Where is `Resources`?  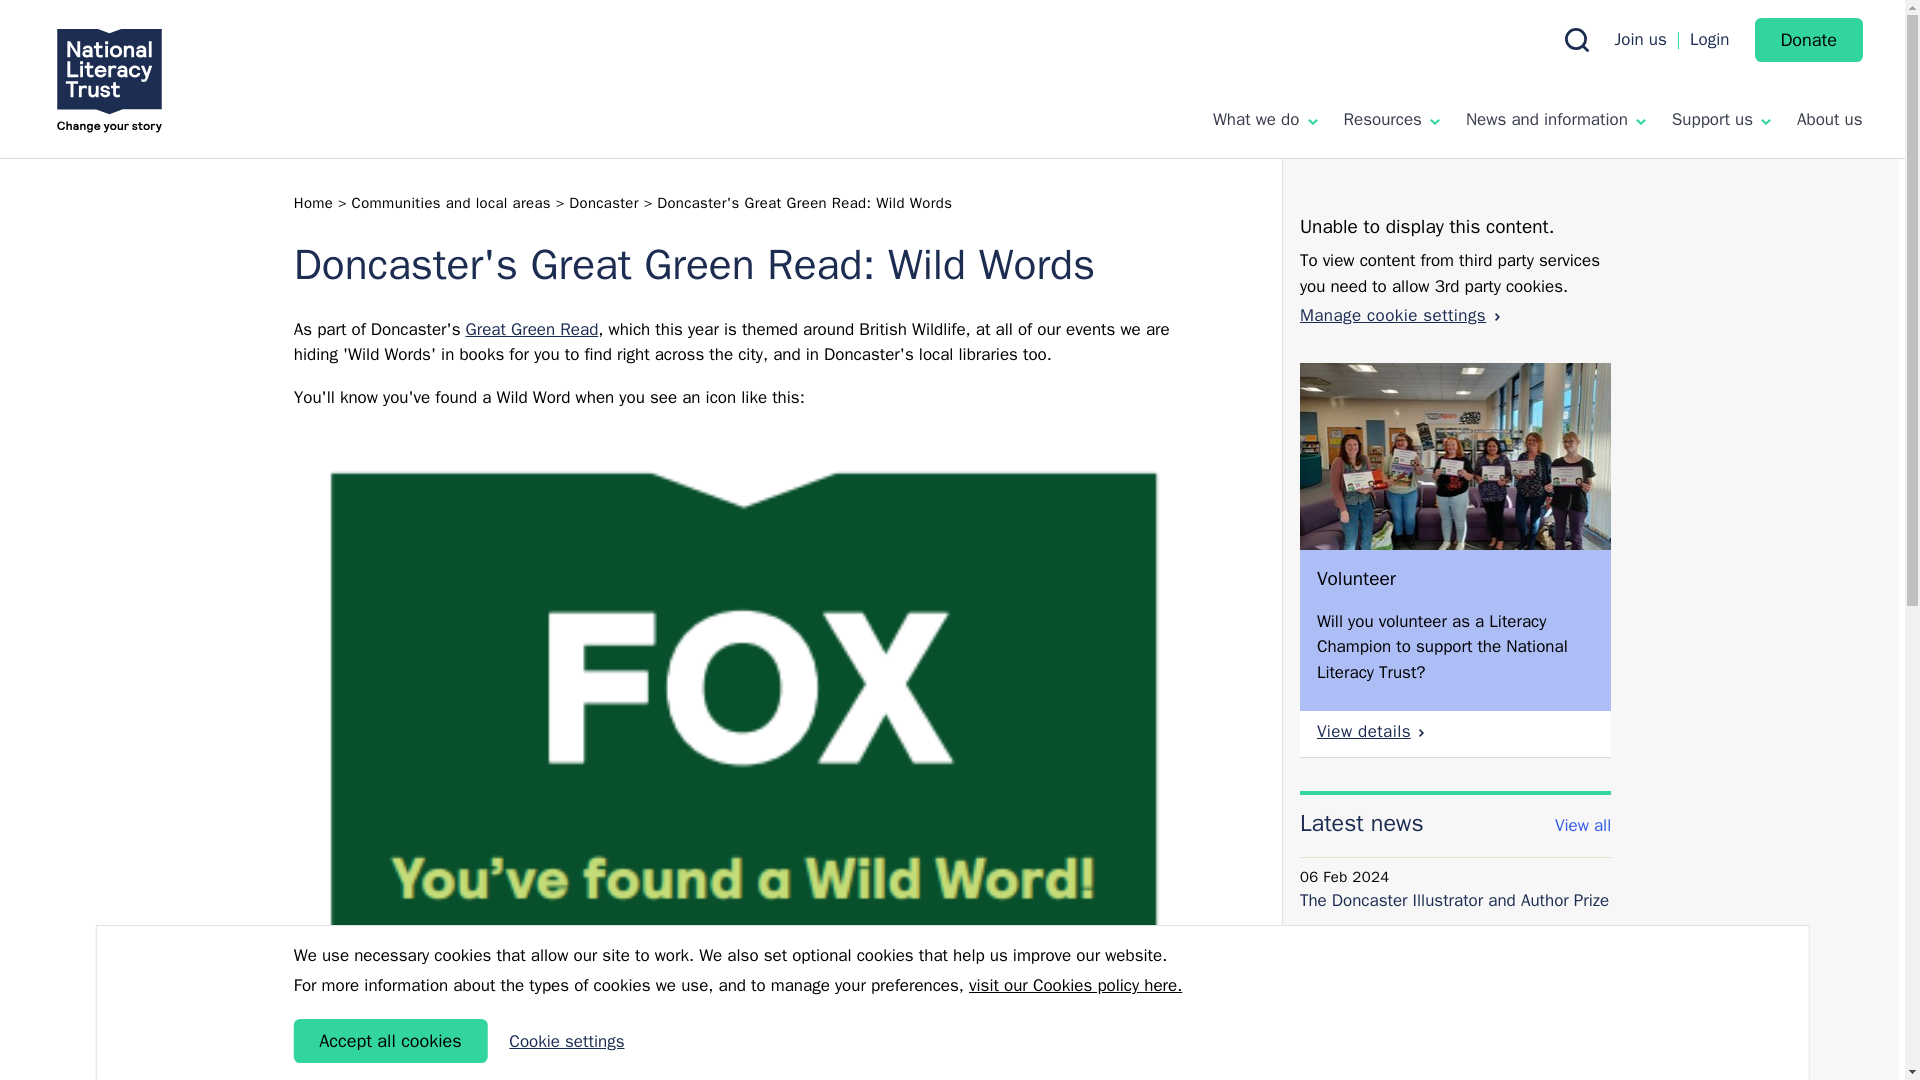 Resources is located at coordinates (1391, 119).